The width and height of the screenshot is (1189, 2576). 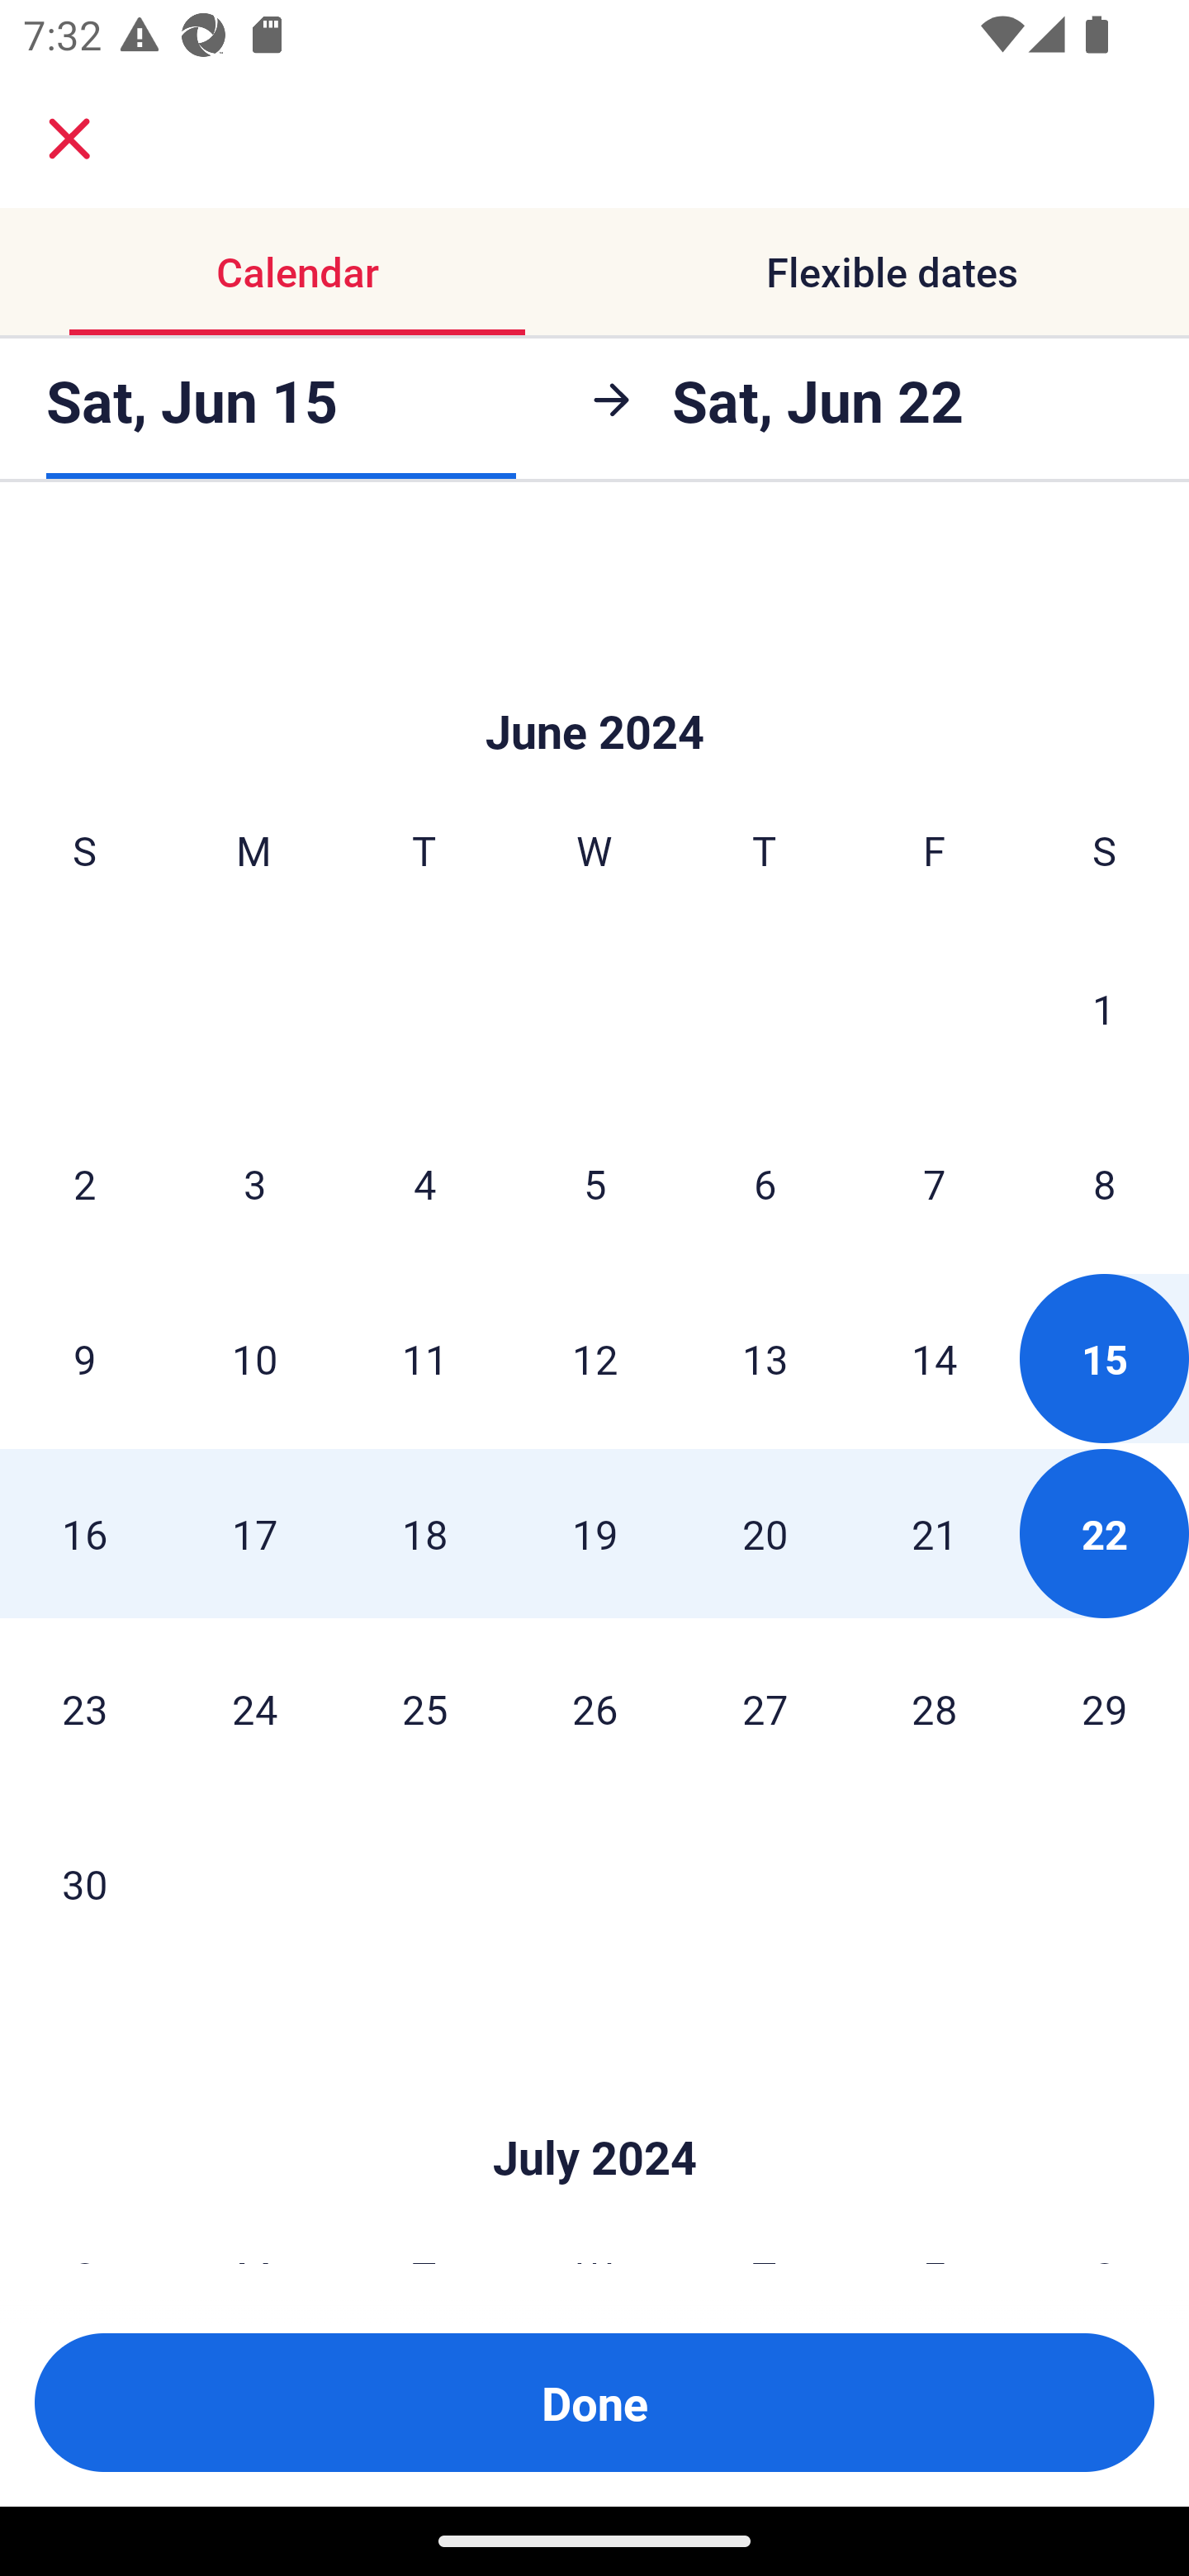 What do you see at coordinates (935, 1359) in the screenshot?
I see `14 Friday, June 14, 2024` at bounding box center [935, 1359].